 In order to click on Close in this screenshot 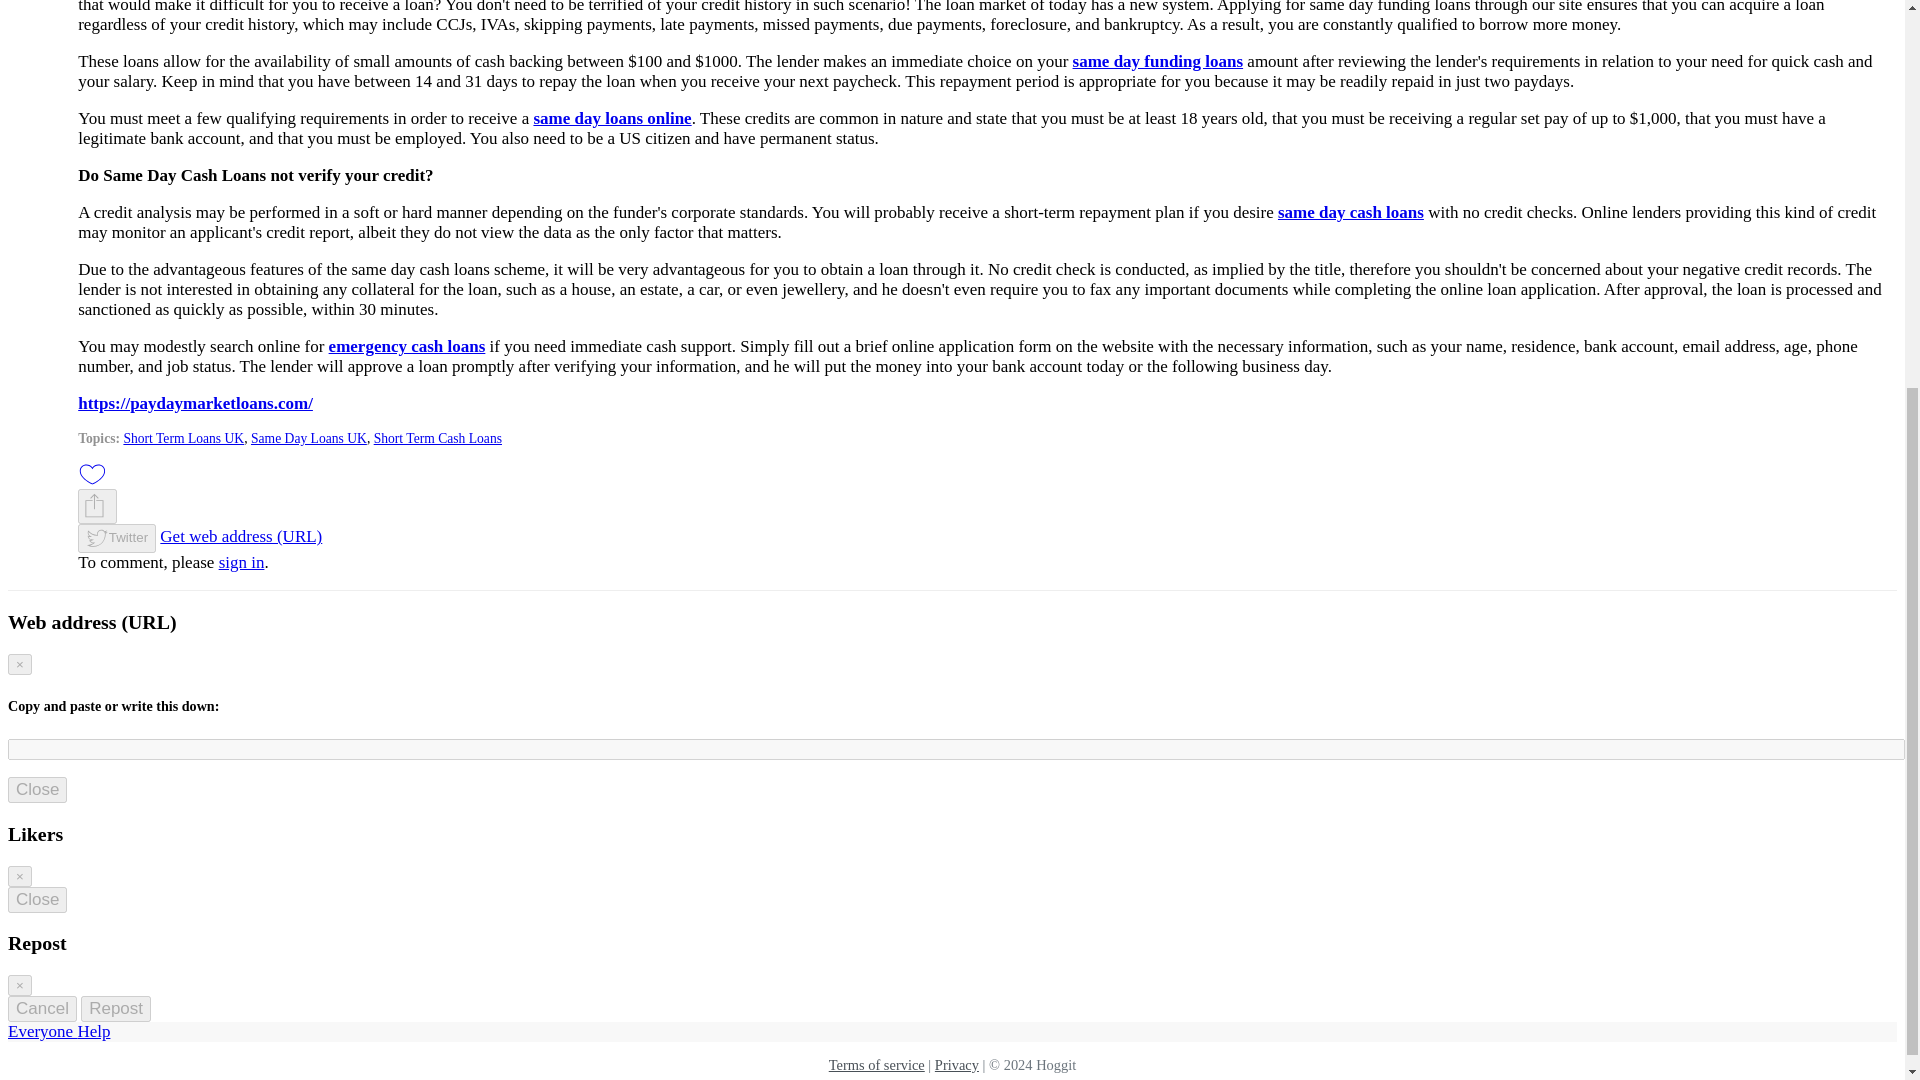, I will do `click(37, 790)`.